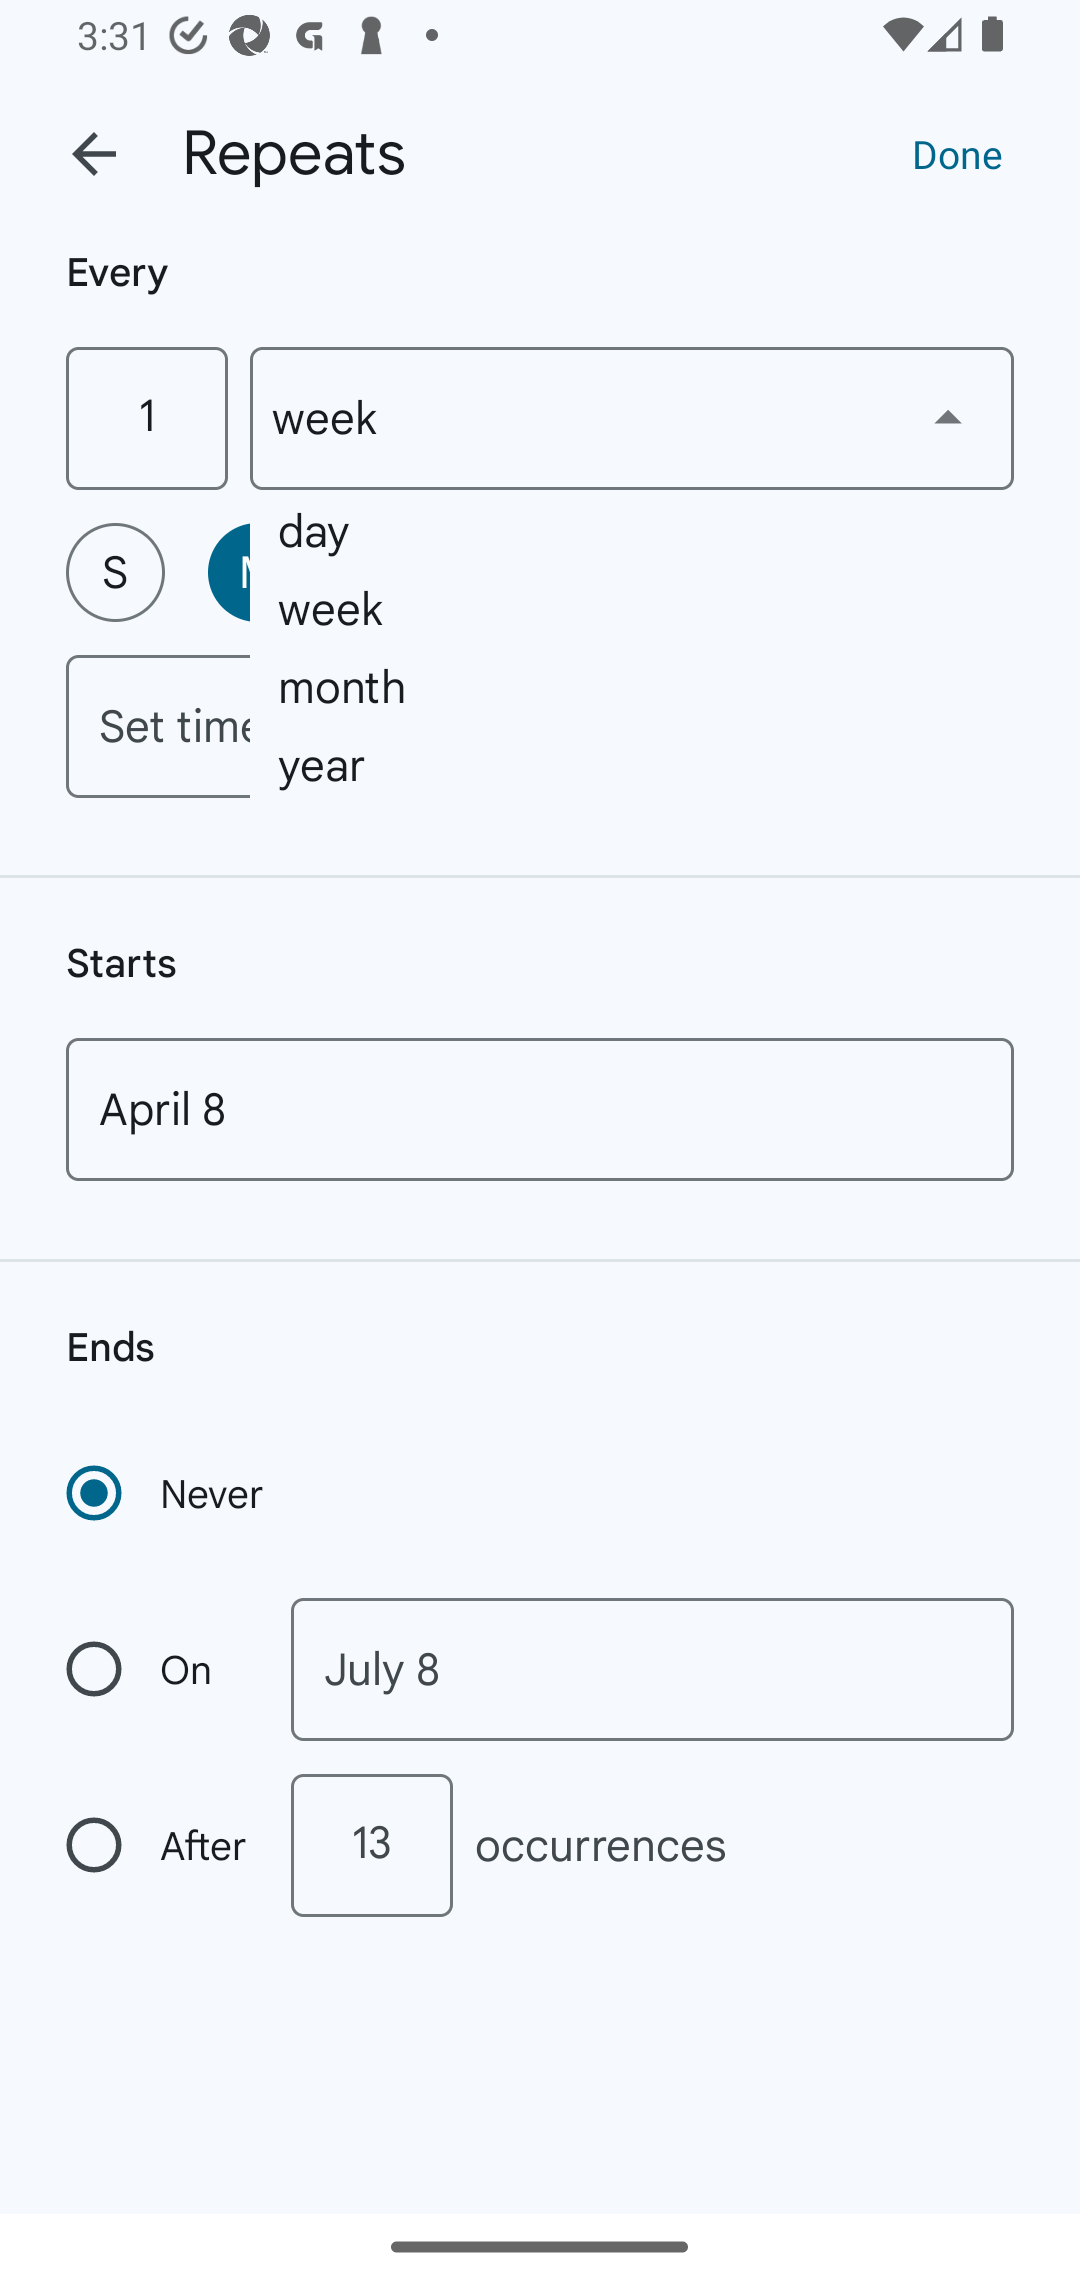  I want to click on Show dropdown menu, so click(948, 417).